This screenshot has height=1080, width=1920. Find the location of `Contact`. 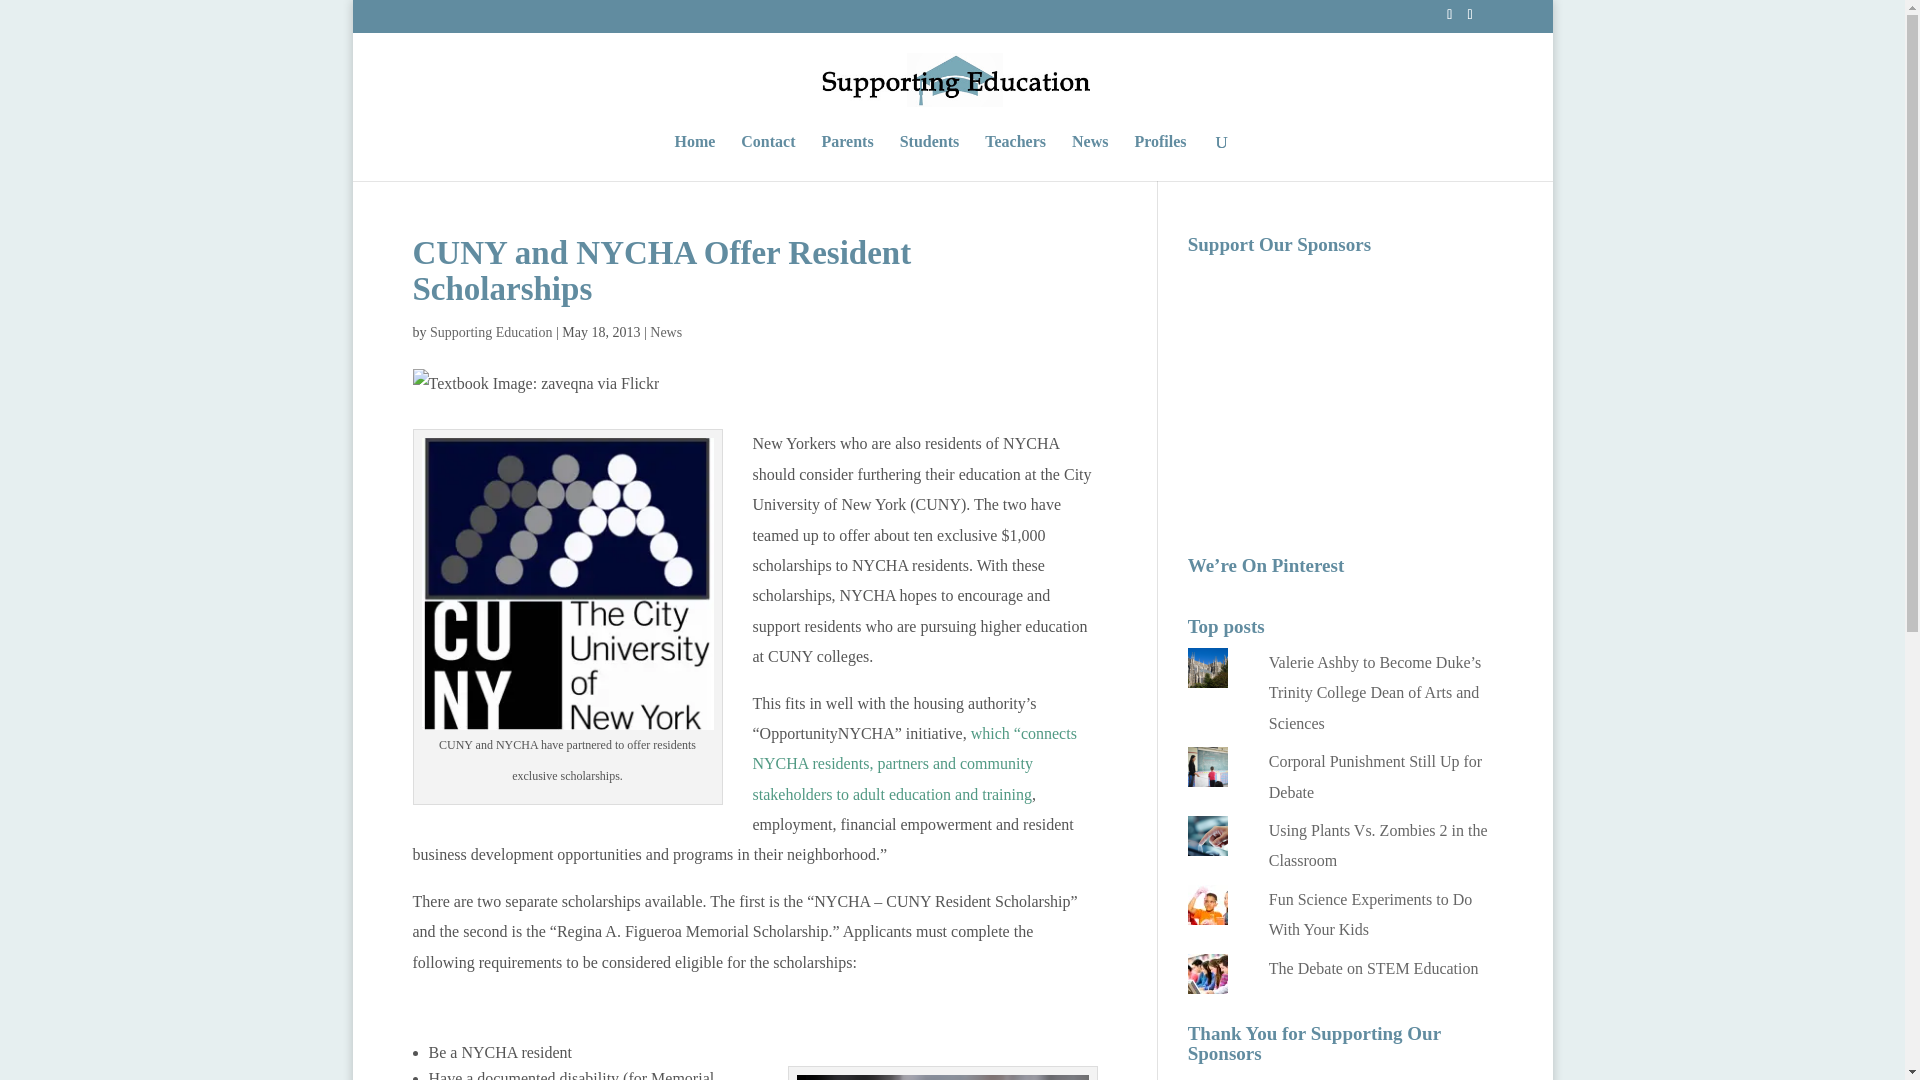

Contact is located at coordinates (768, 158).